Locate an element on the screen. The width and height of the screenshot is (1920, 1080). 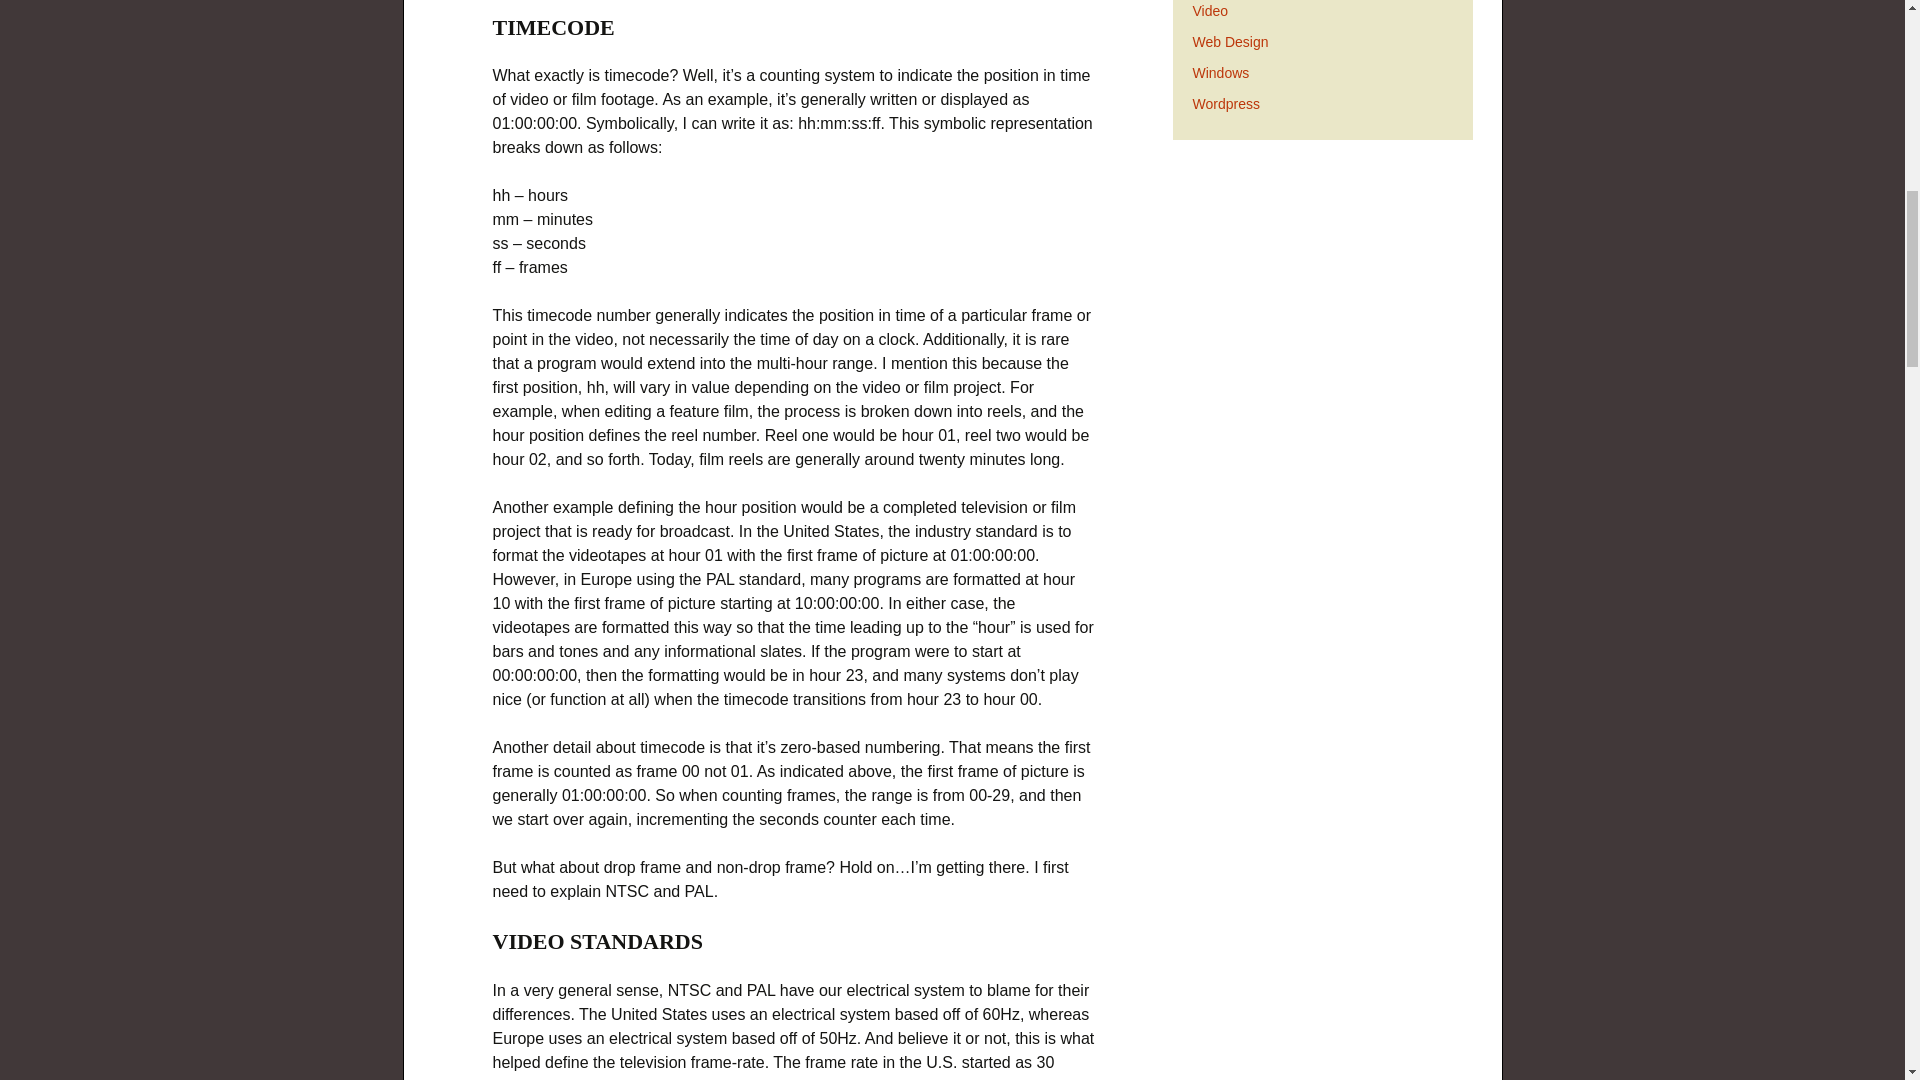
Web Design is located at coordinates (1230, 41).